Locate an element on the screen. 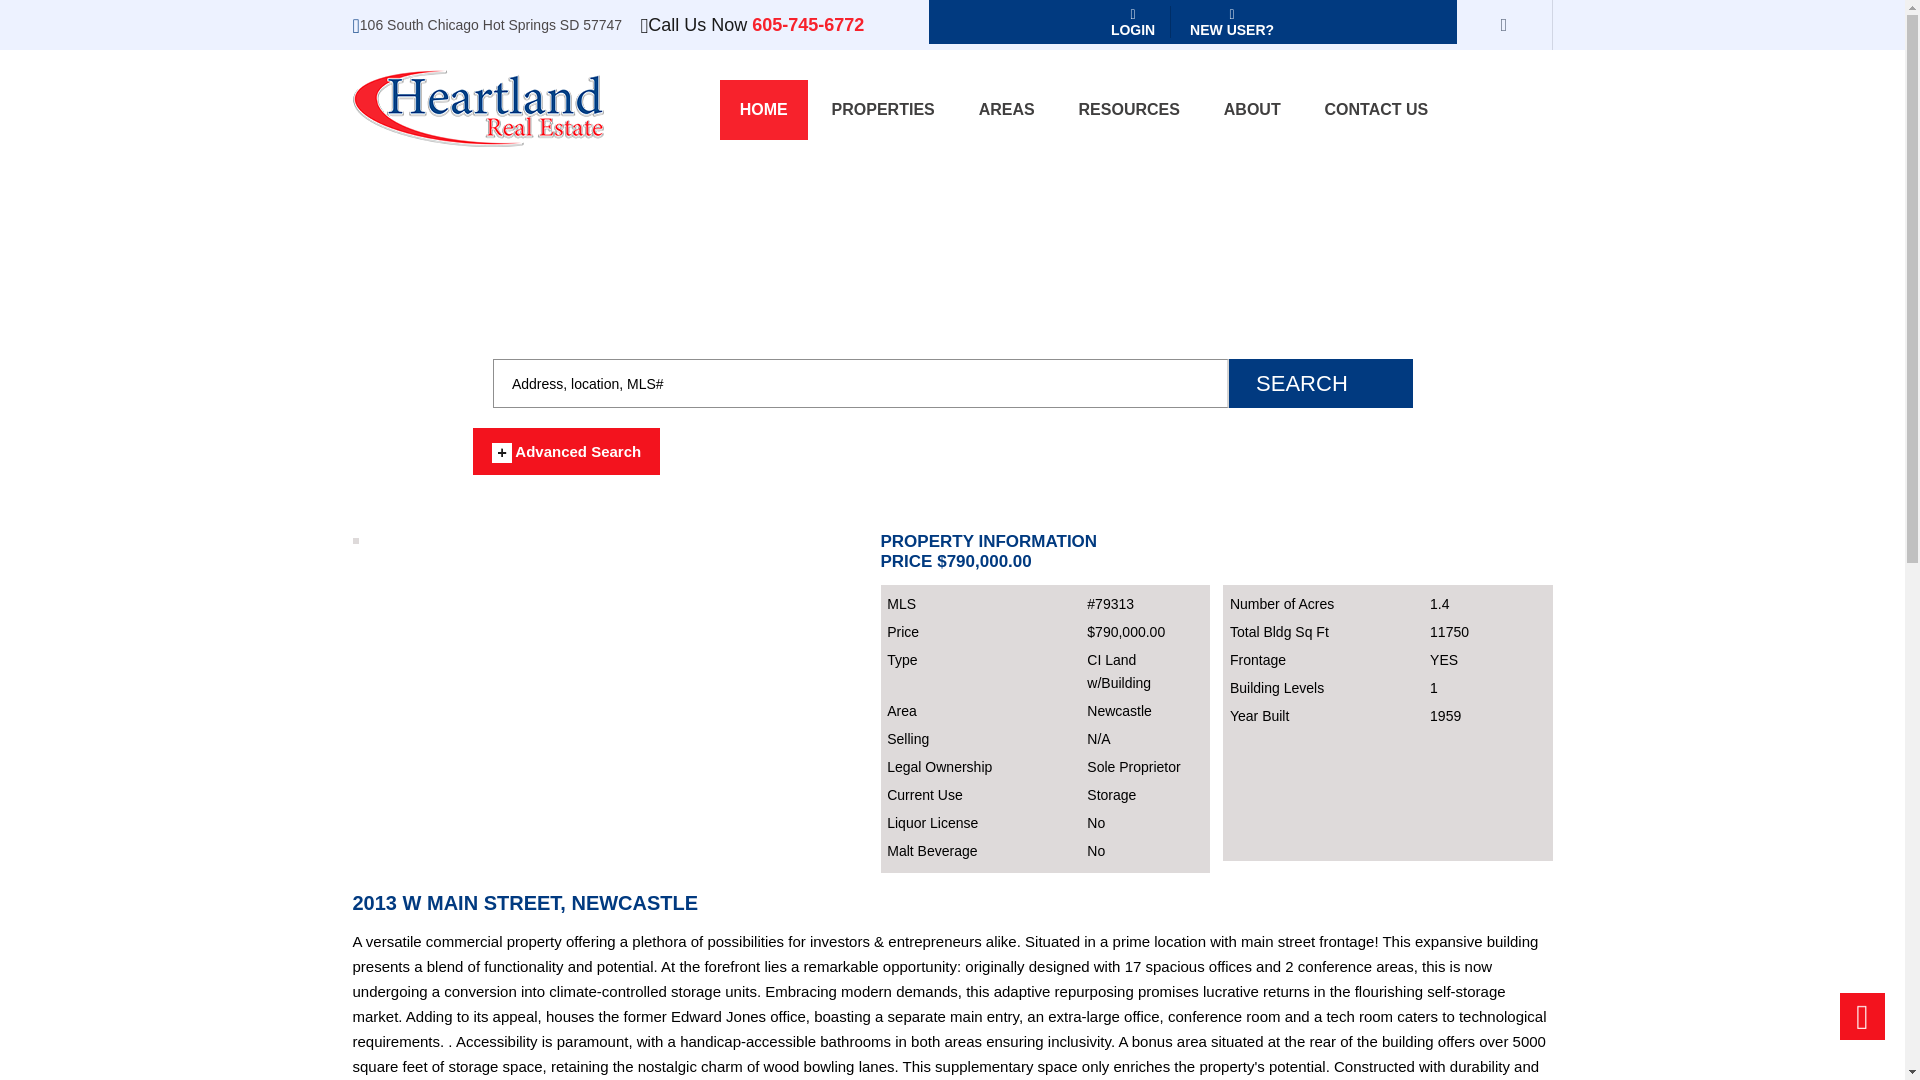 The image size is (1920, 1080). Search is located at coordinates (1320, 383).